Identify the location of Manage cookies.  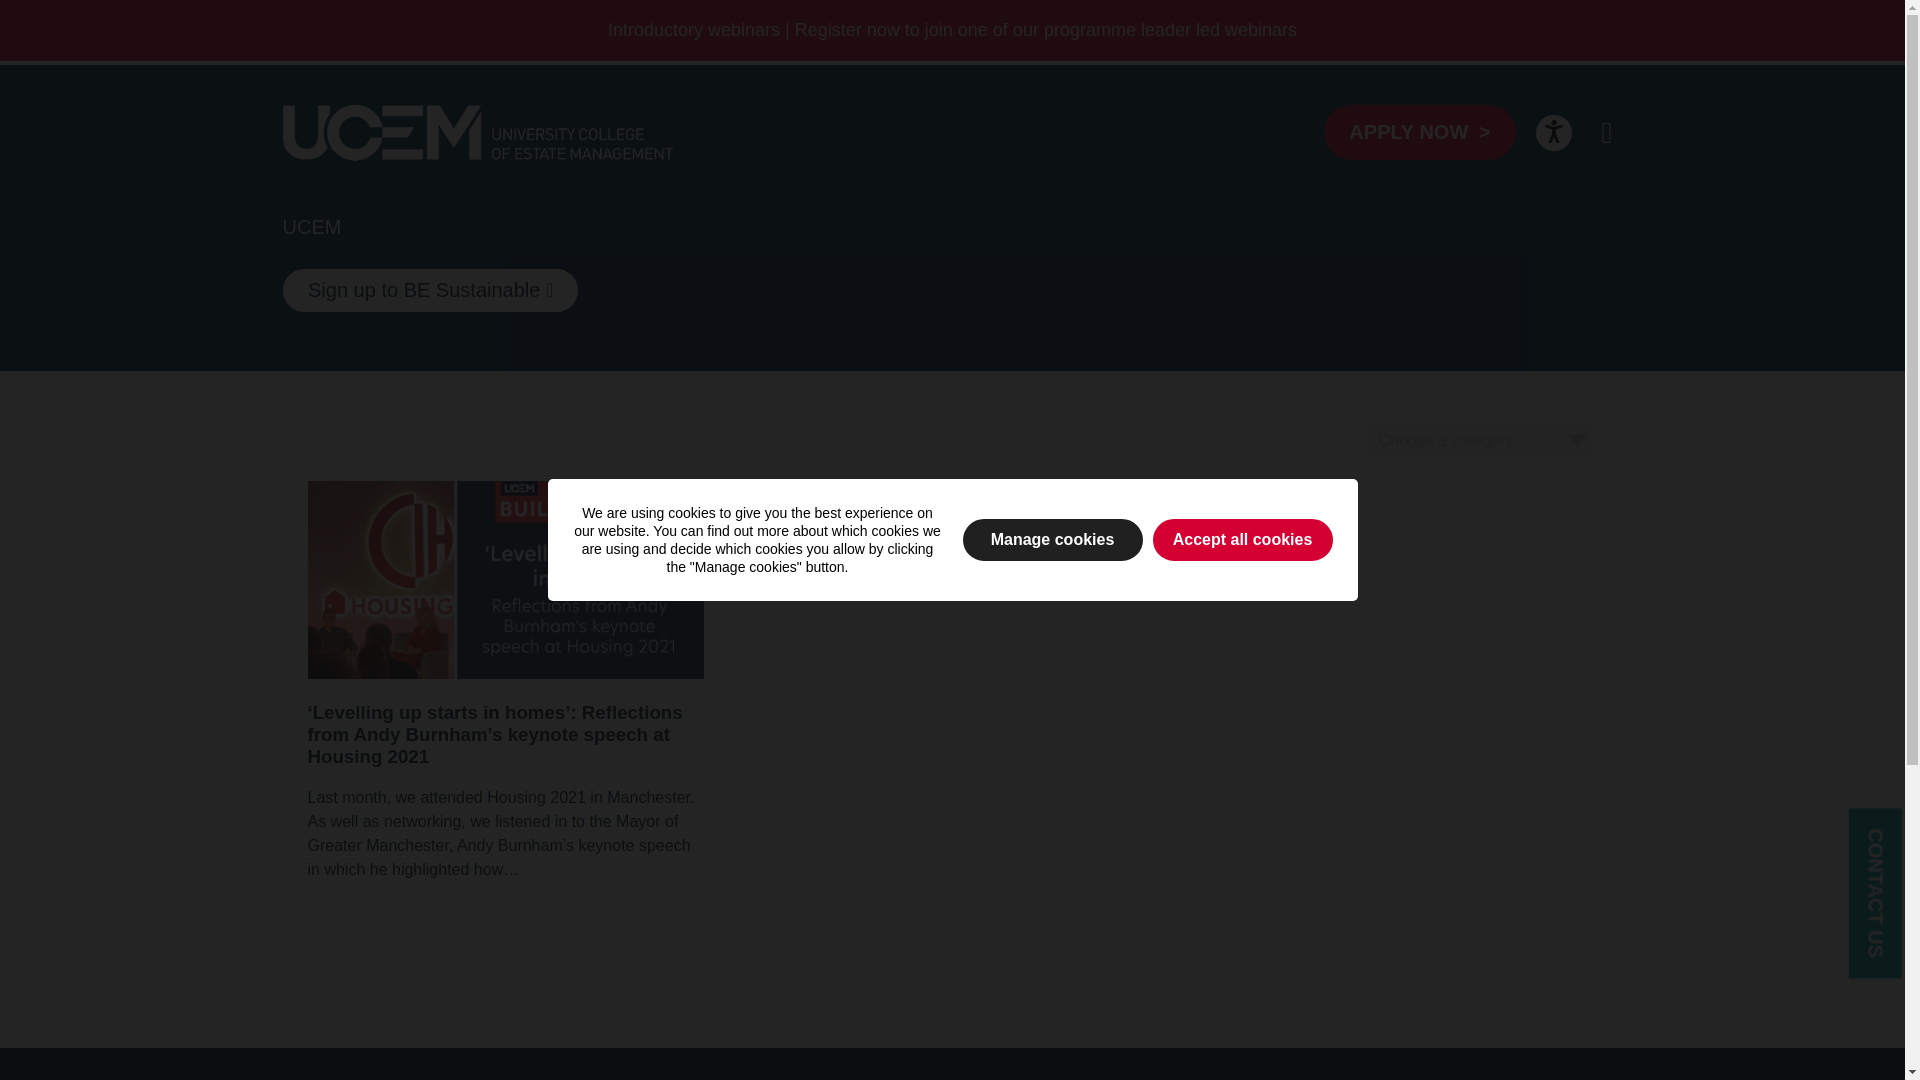
(1052, 540).